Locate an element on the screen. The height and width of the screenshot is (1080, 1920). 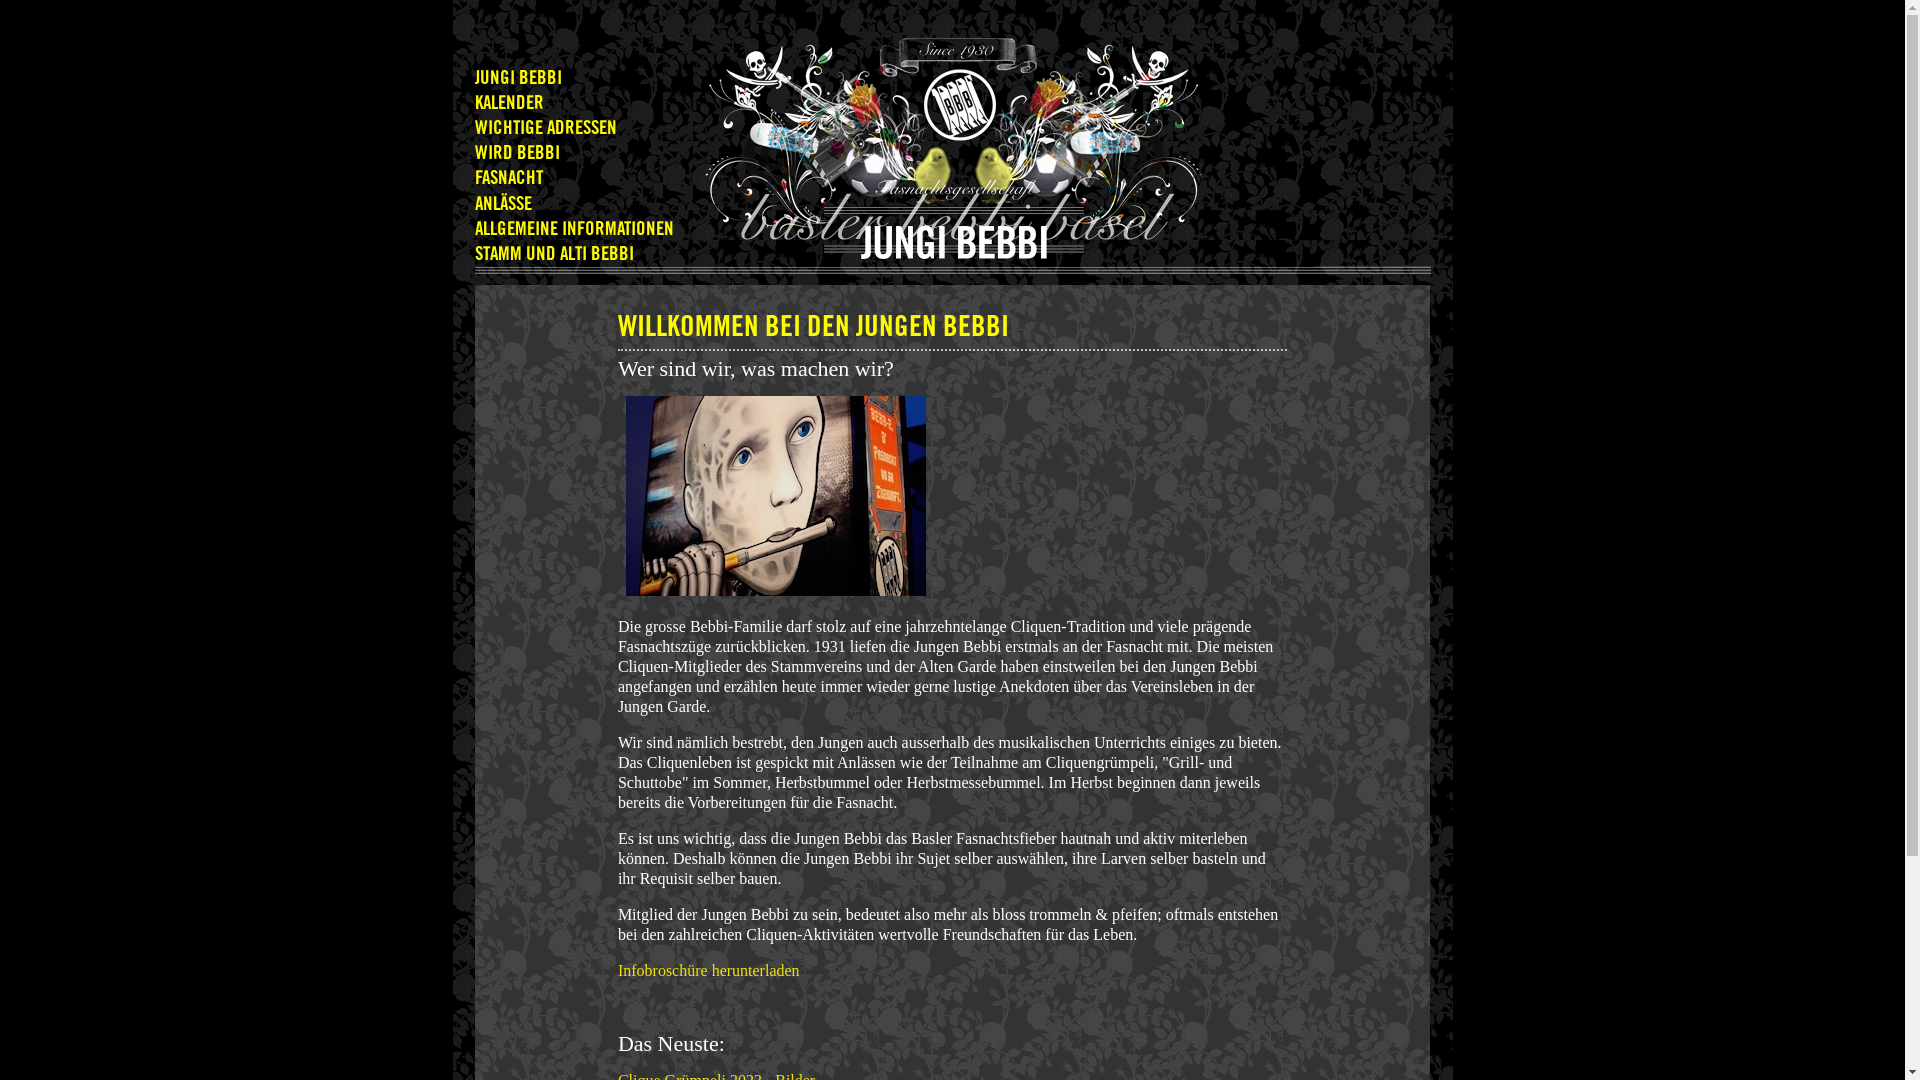
JUNGI BEBBI is located at coordinates (518, 78).